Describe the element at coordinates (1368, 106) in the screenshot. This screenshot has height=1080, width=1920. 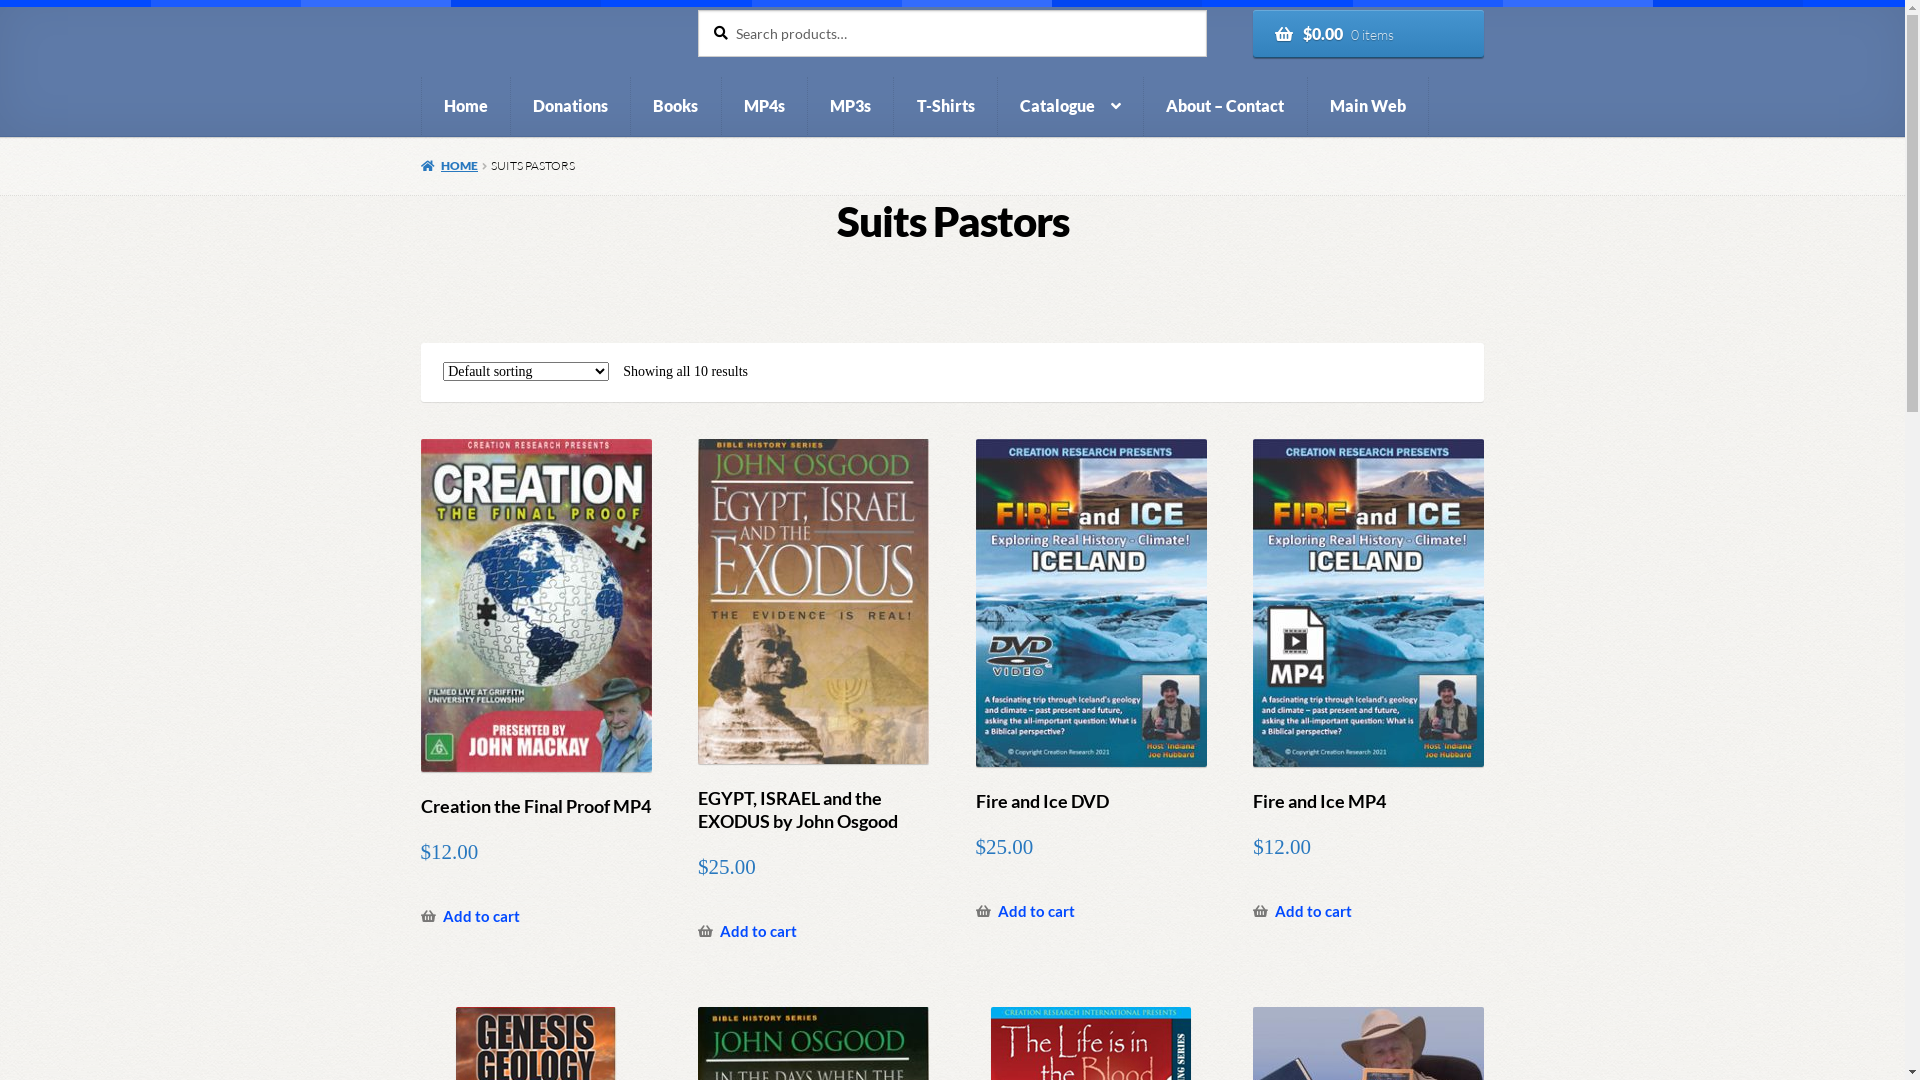
I see `Main Web` at that location.